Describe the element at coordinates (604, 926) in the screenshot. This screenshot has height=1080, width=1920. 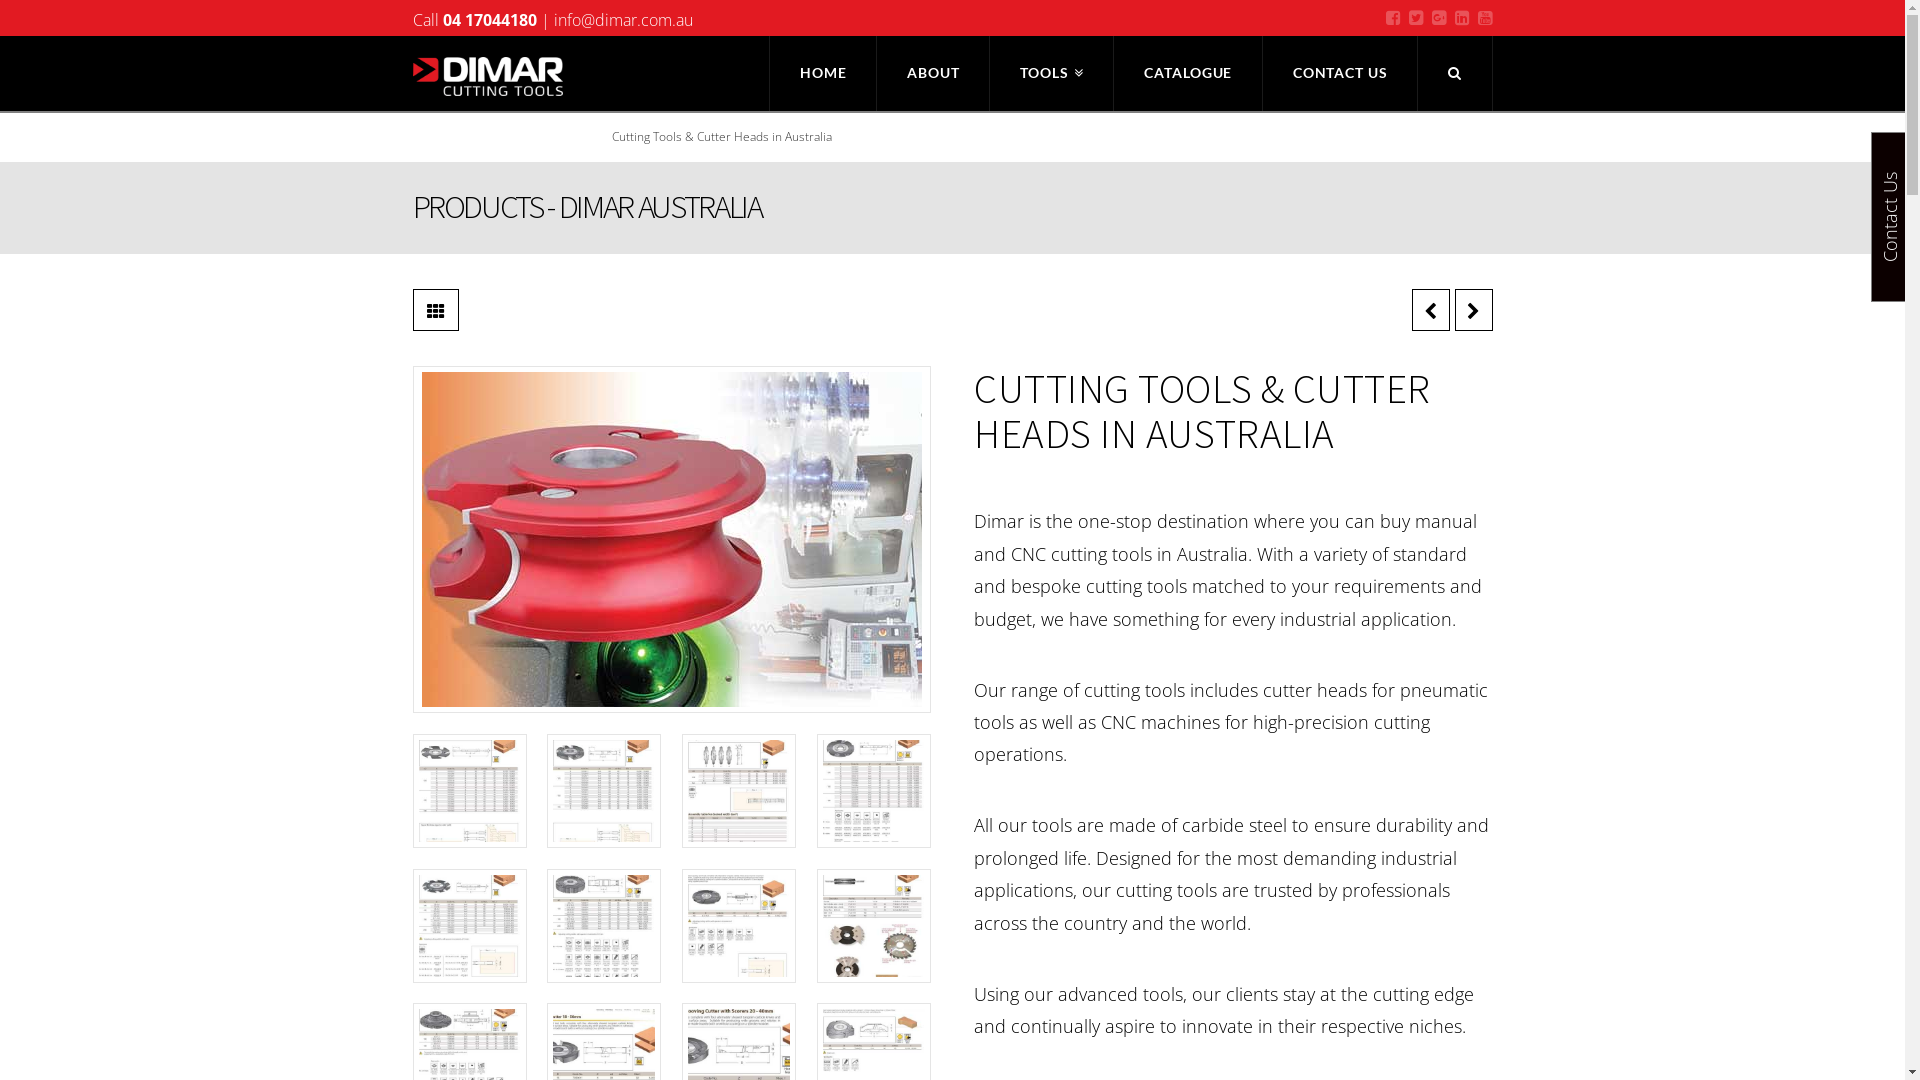
I see `119` at that location.